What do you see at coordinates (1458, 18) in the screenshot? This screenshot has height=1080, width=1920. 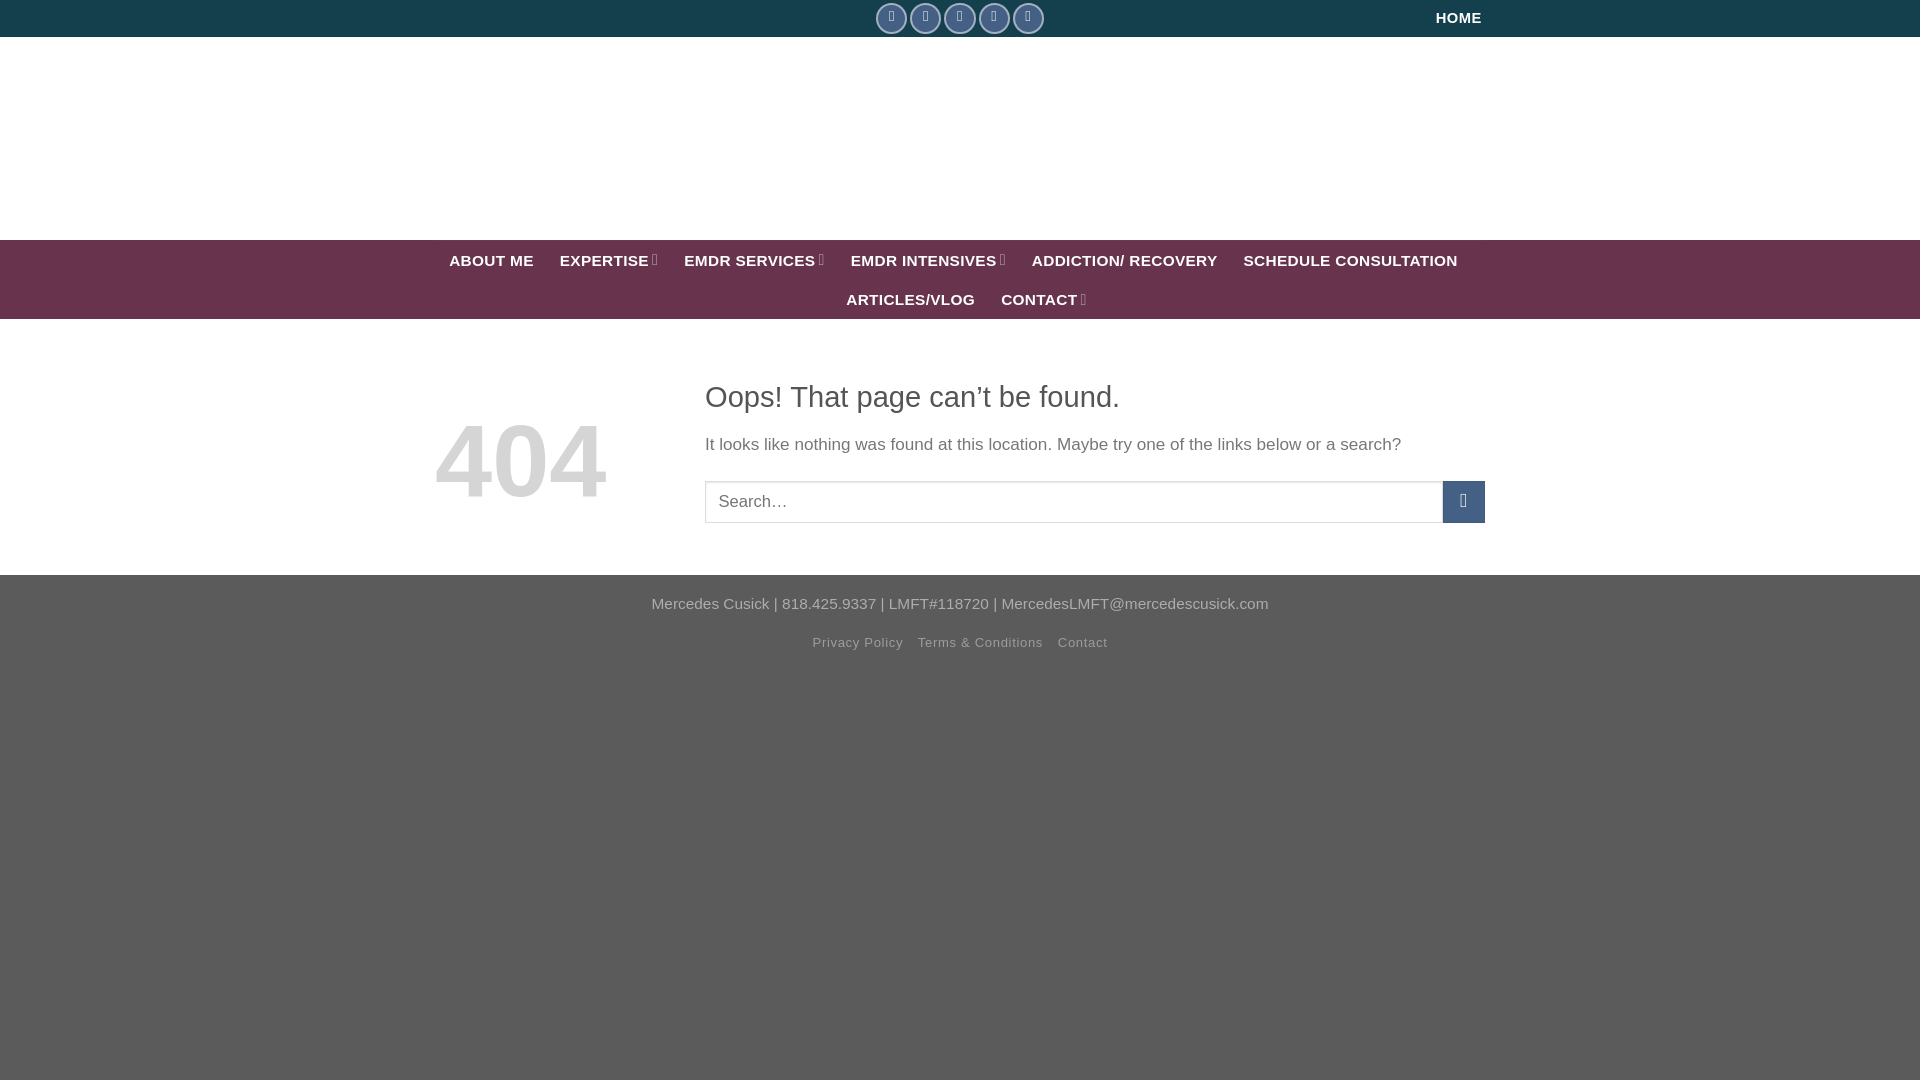 I see `HOME` at bounding box center [1458, 18].